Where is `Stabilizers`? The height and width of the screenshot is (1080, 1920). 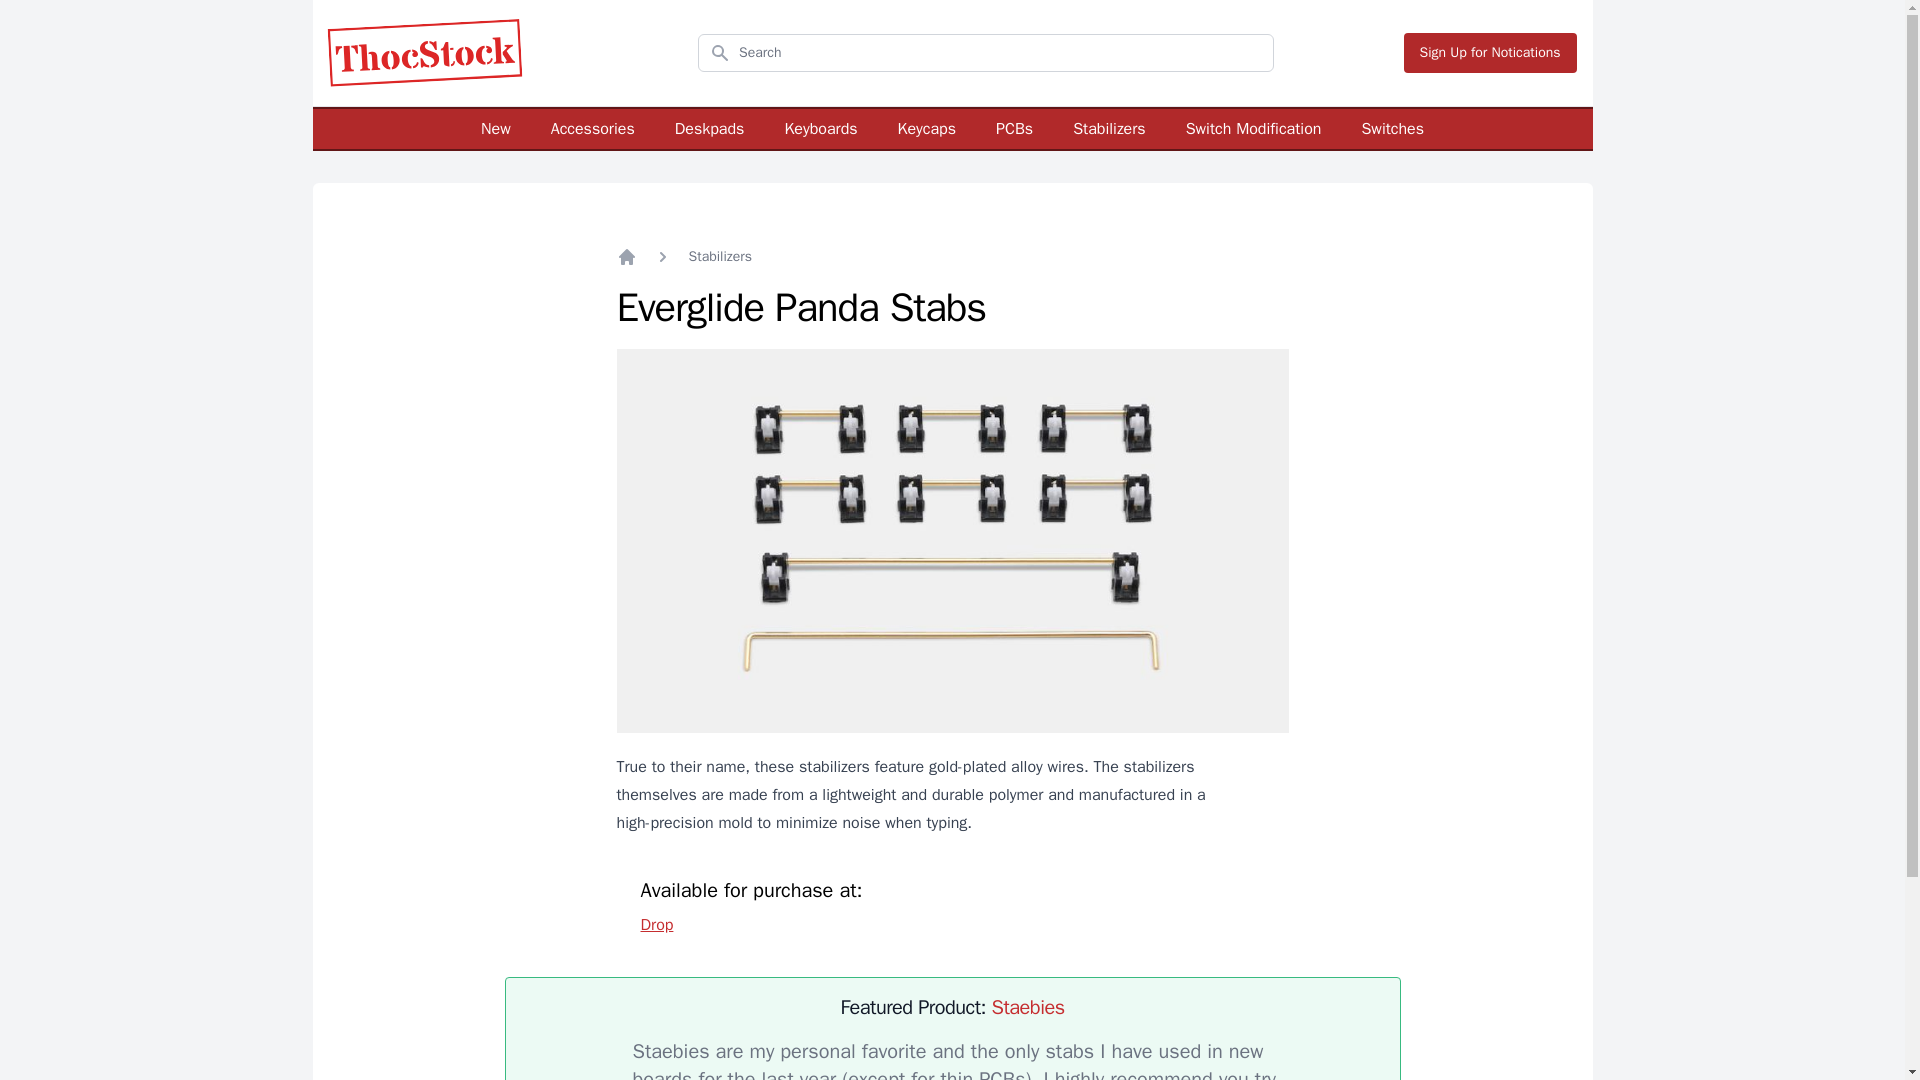 Stabilizers is located at coordinates (1110, 128).